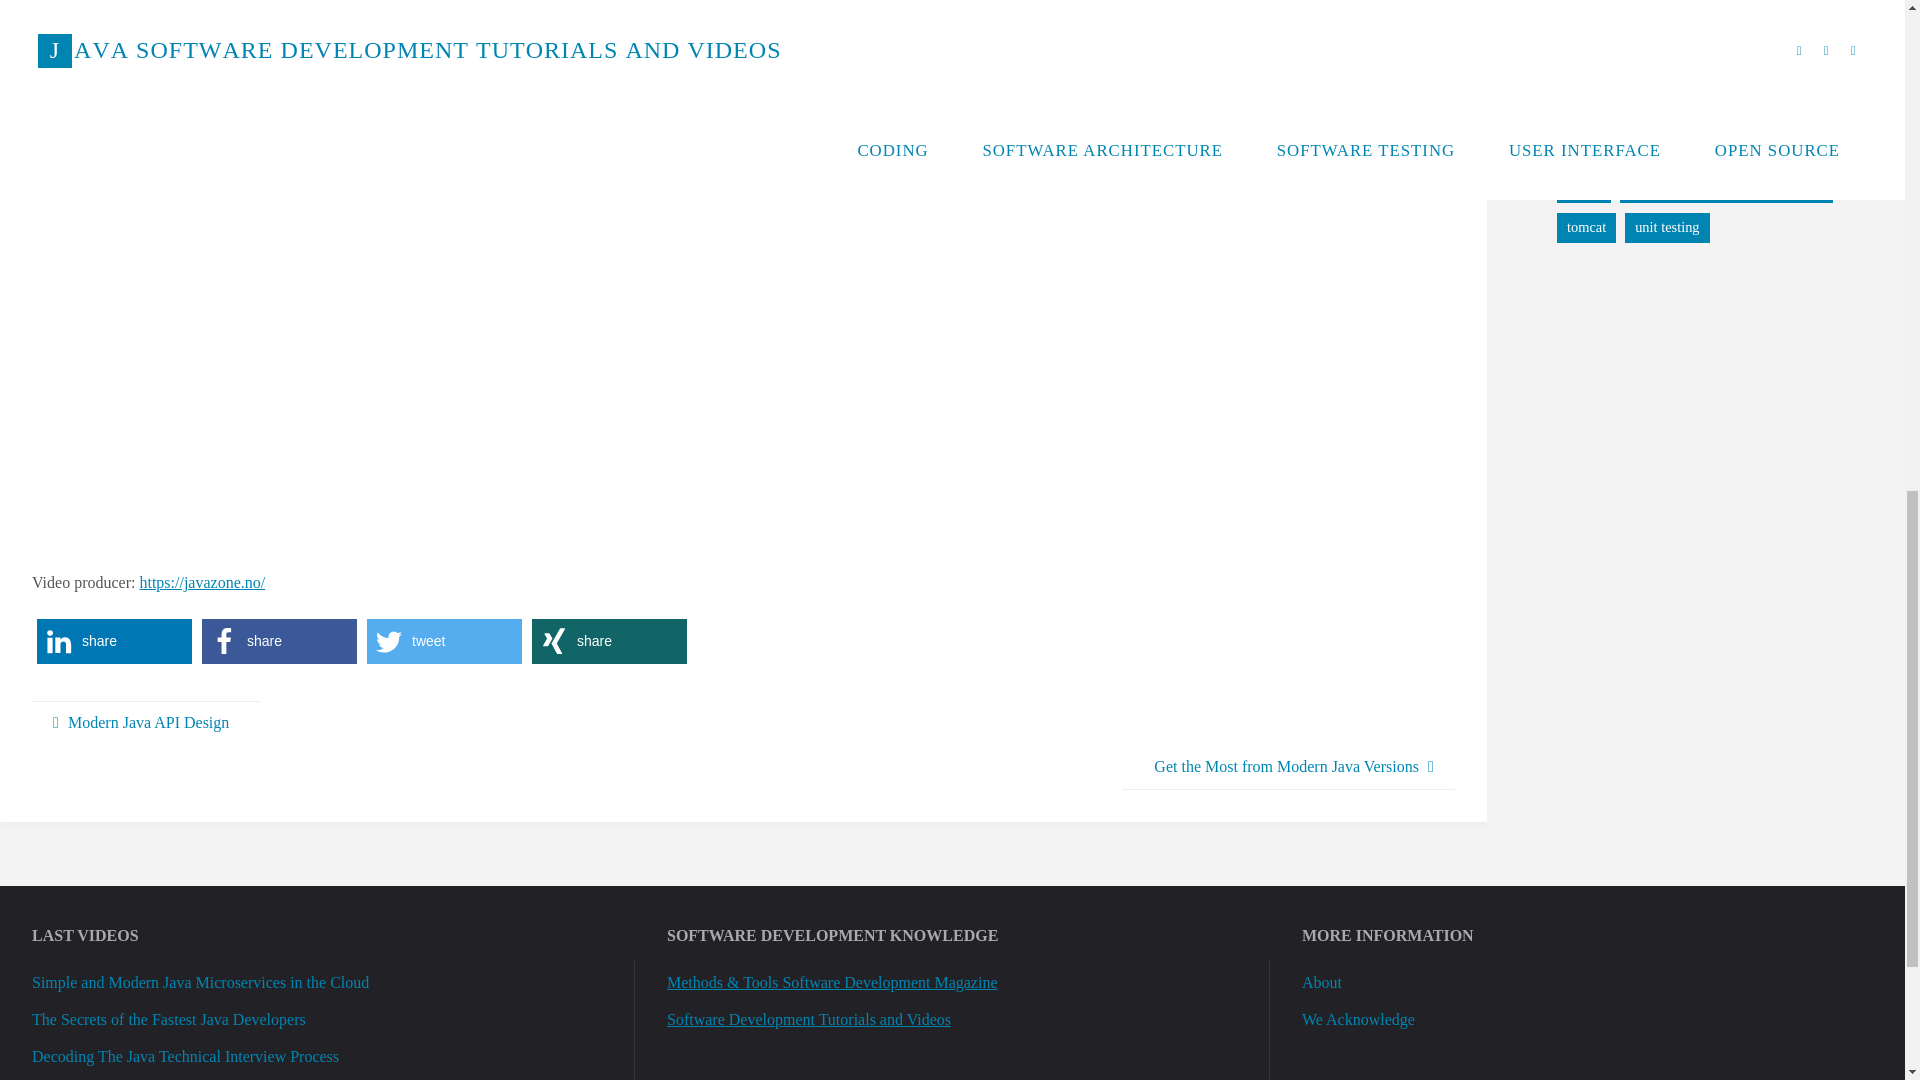  I want to click on share , so click(609, 641).